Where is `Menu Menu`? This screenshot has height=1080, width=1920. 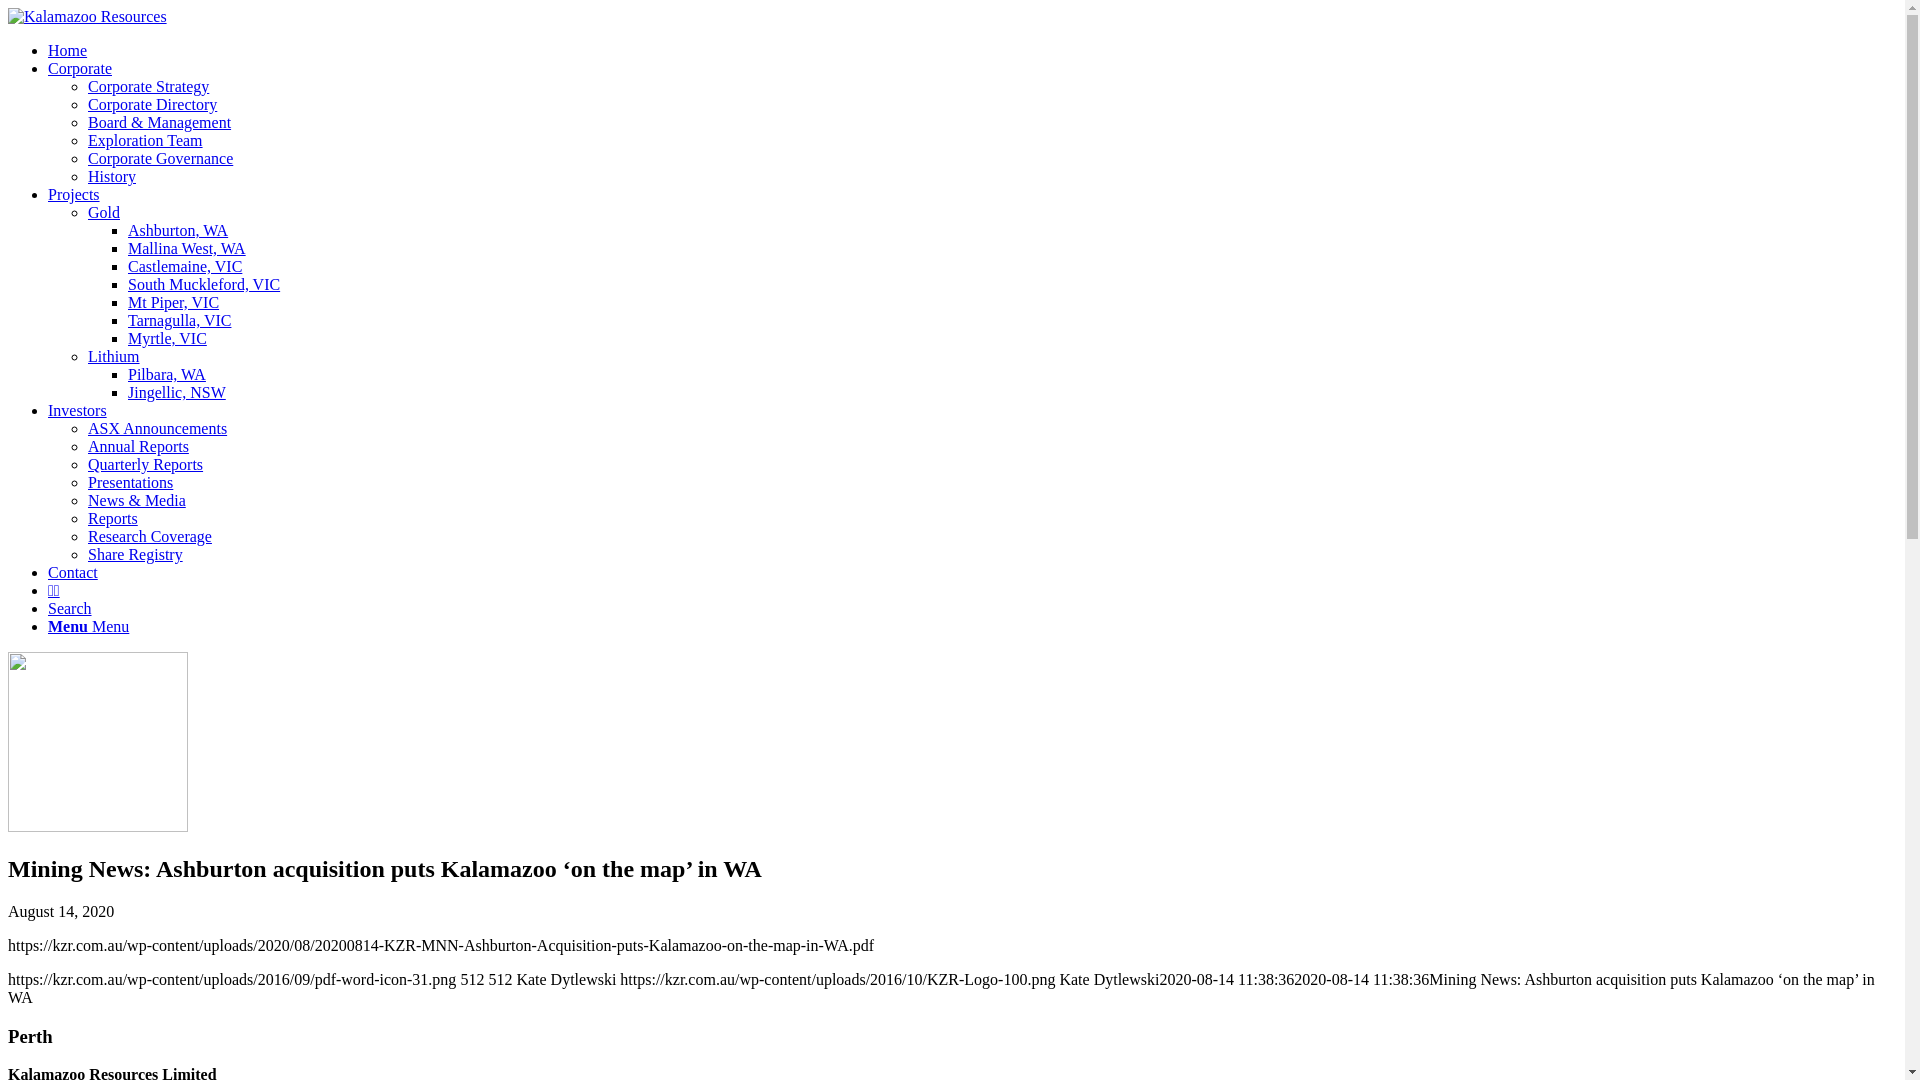 Menu Menu is located at coordinates (88, 626).